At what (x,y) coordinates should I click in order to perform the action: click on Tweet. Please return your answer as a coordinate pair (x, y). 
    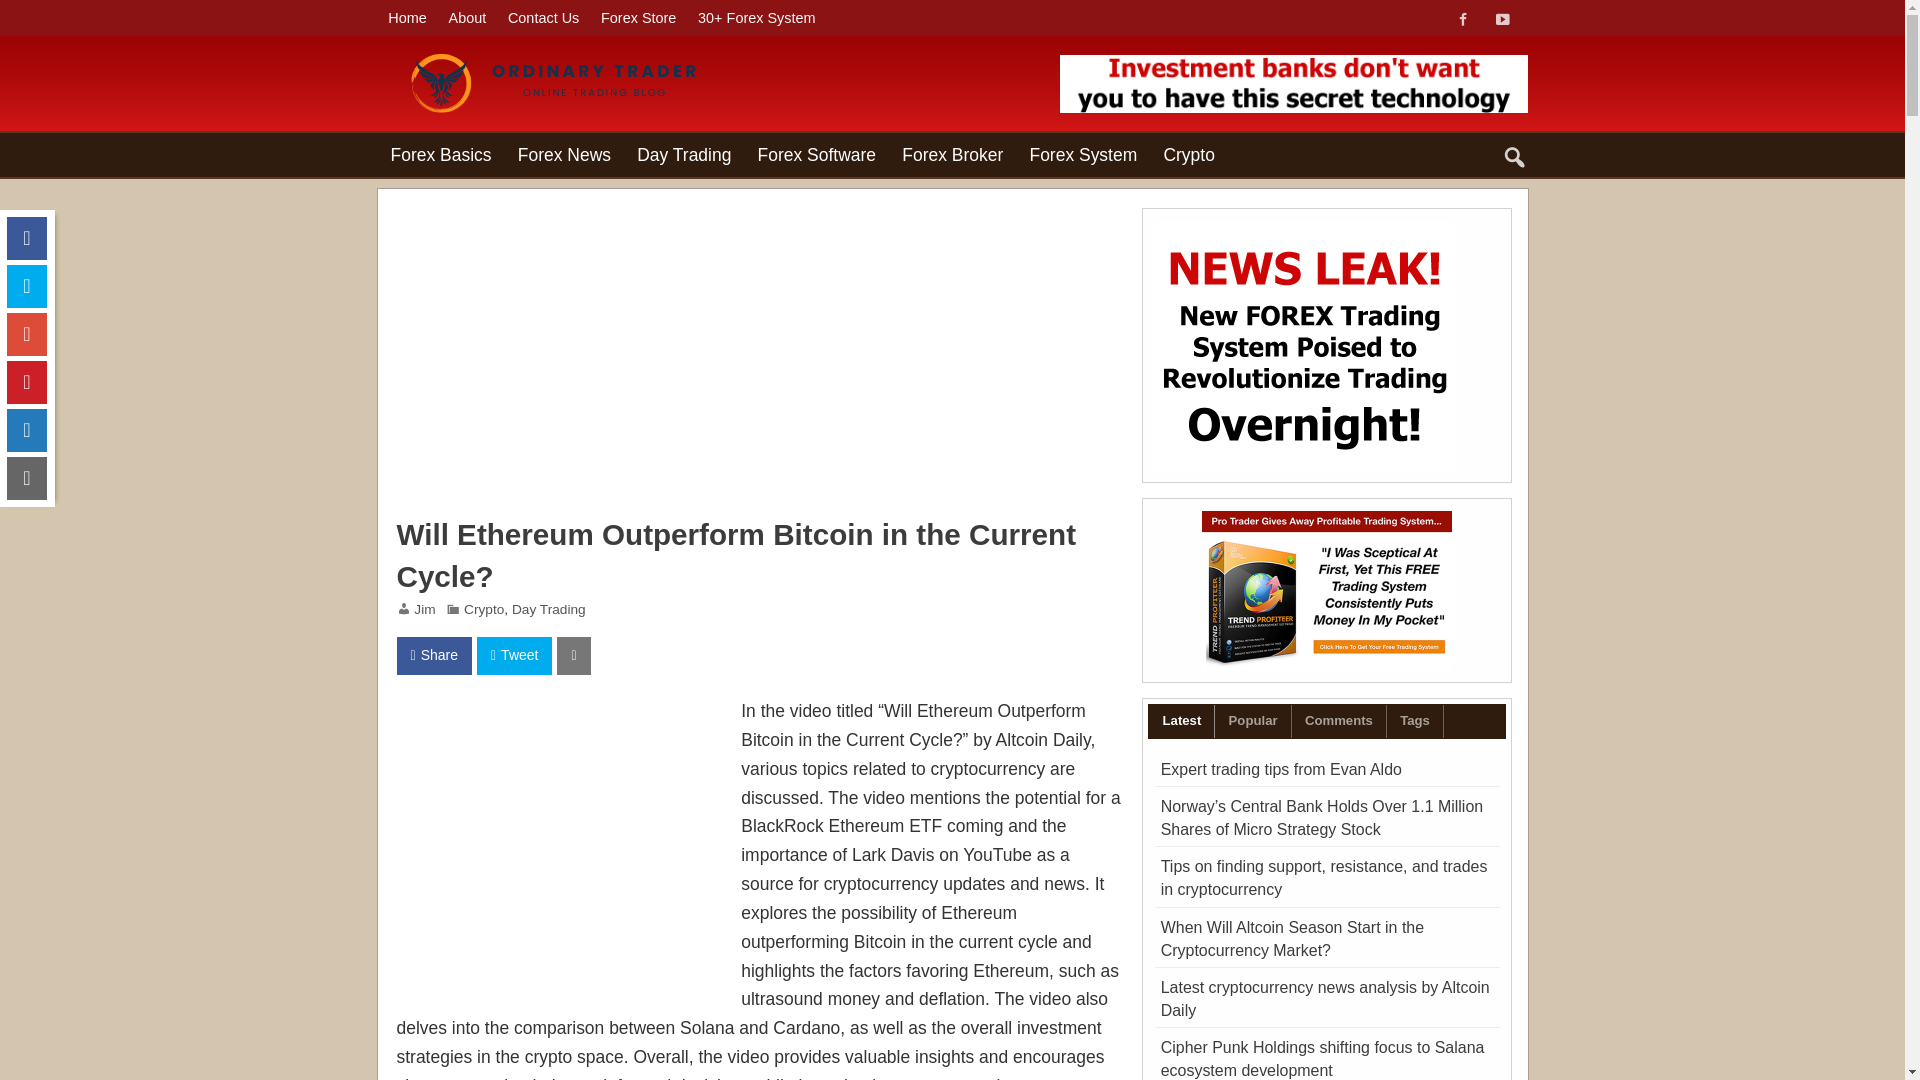
    Looking at the image, I should click on (514, 655).